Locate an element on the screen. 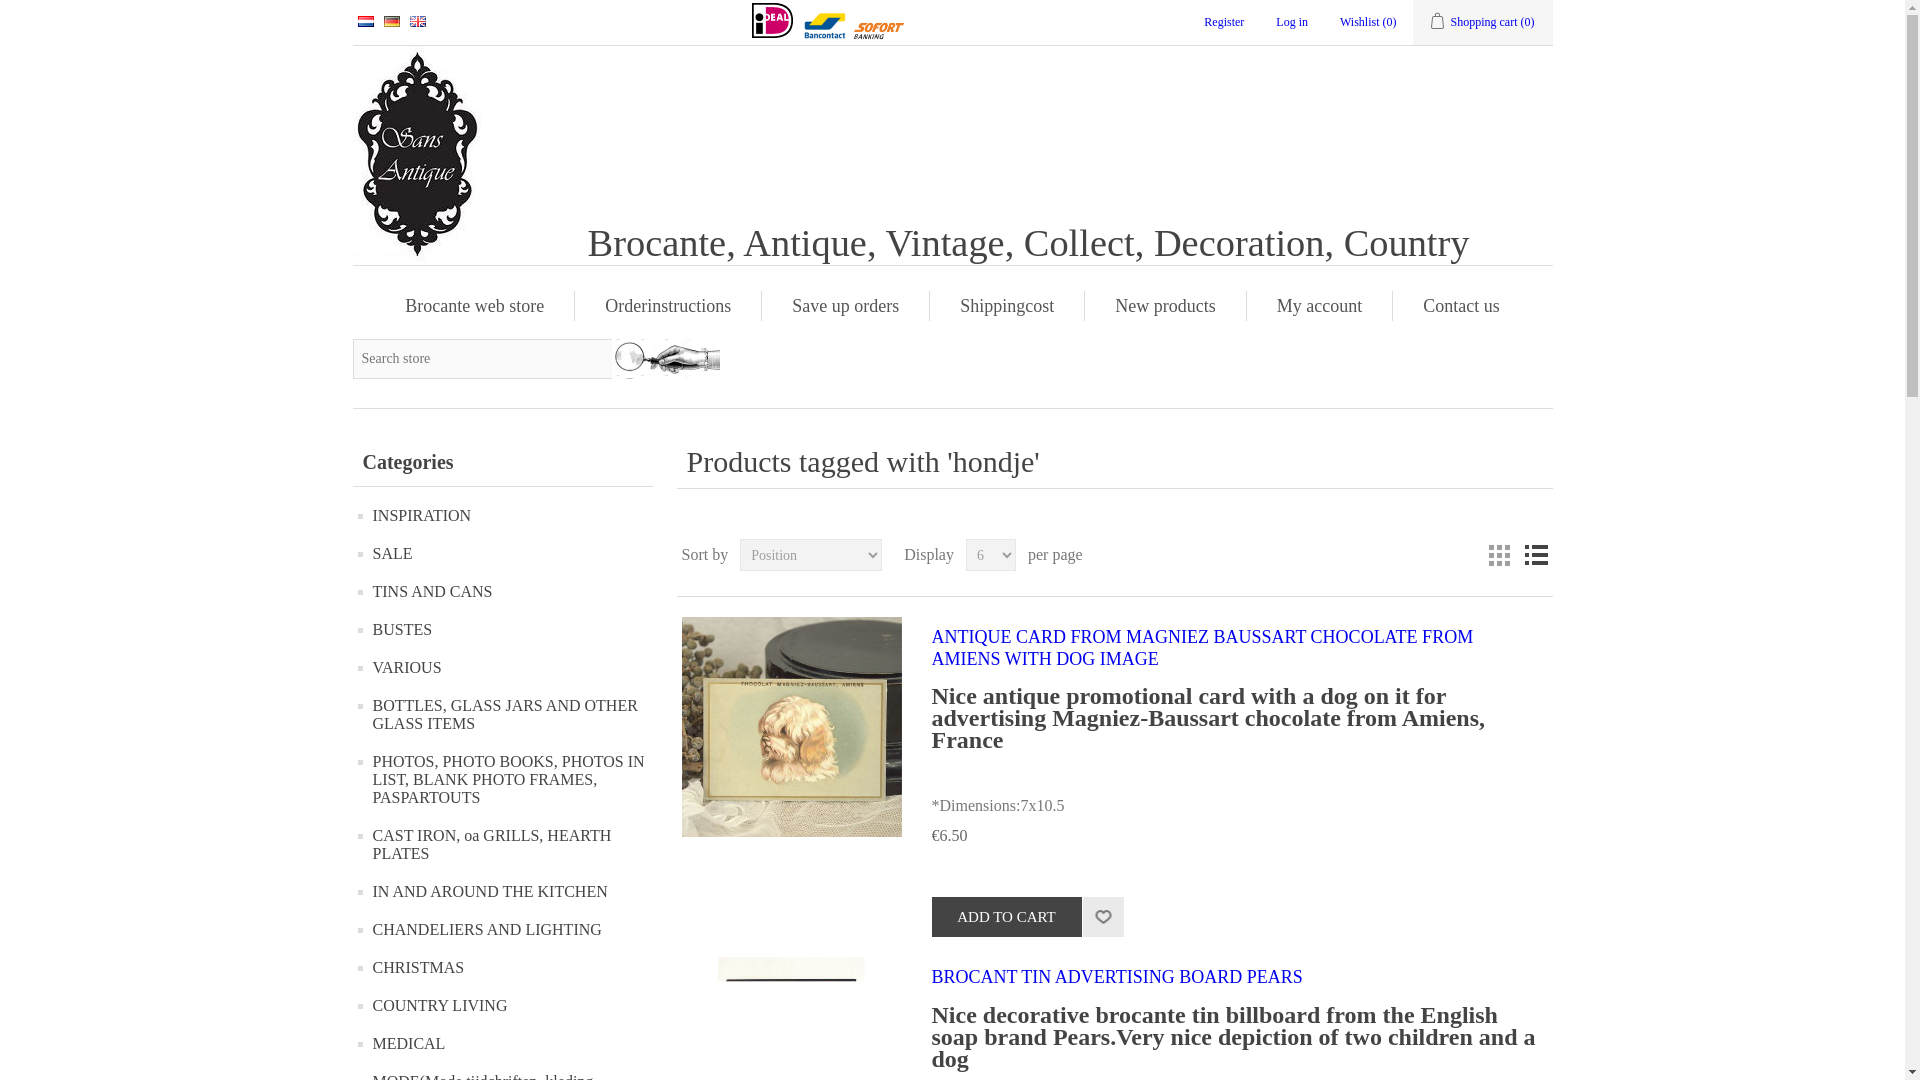  Engels is located at coordinates (418, 22).